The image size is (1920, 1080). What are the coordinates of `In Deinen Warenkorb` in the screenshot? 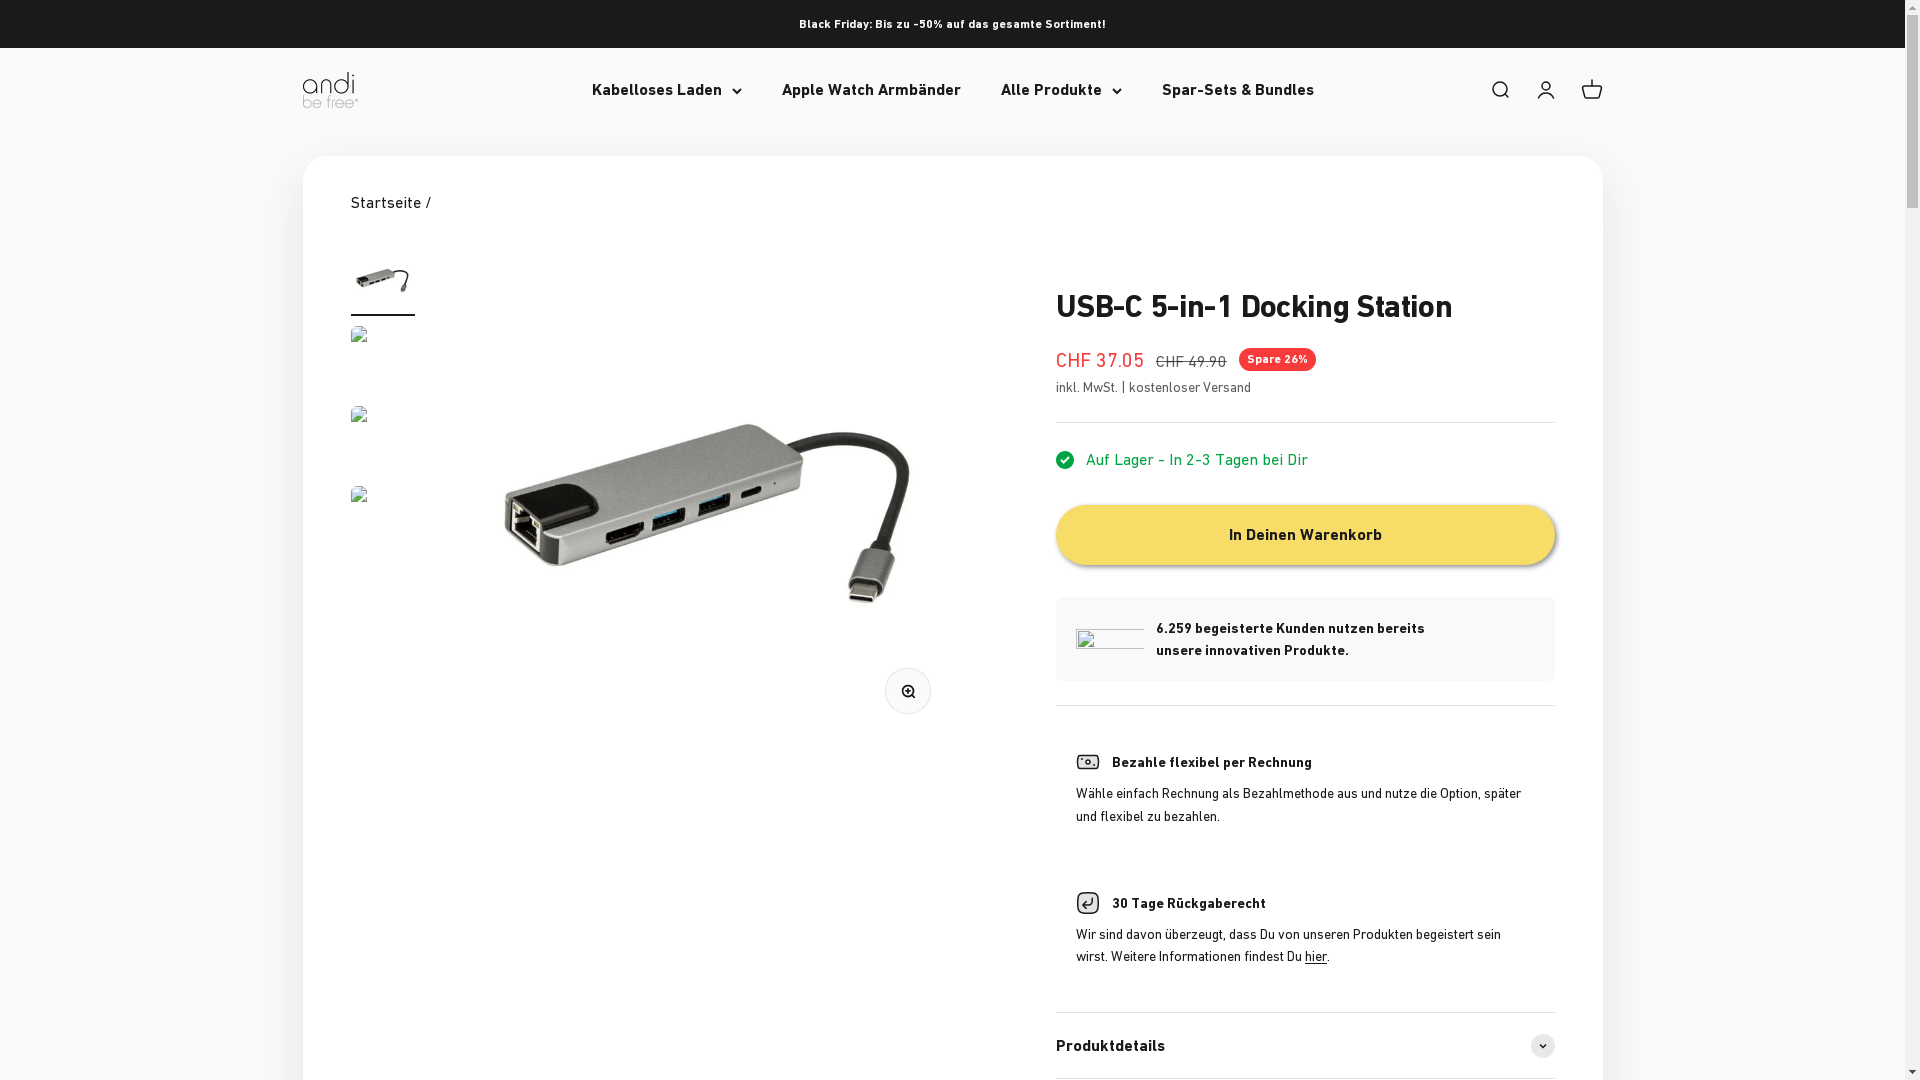 It's located at (1306, 535).